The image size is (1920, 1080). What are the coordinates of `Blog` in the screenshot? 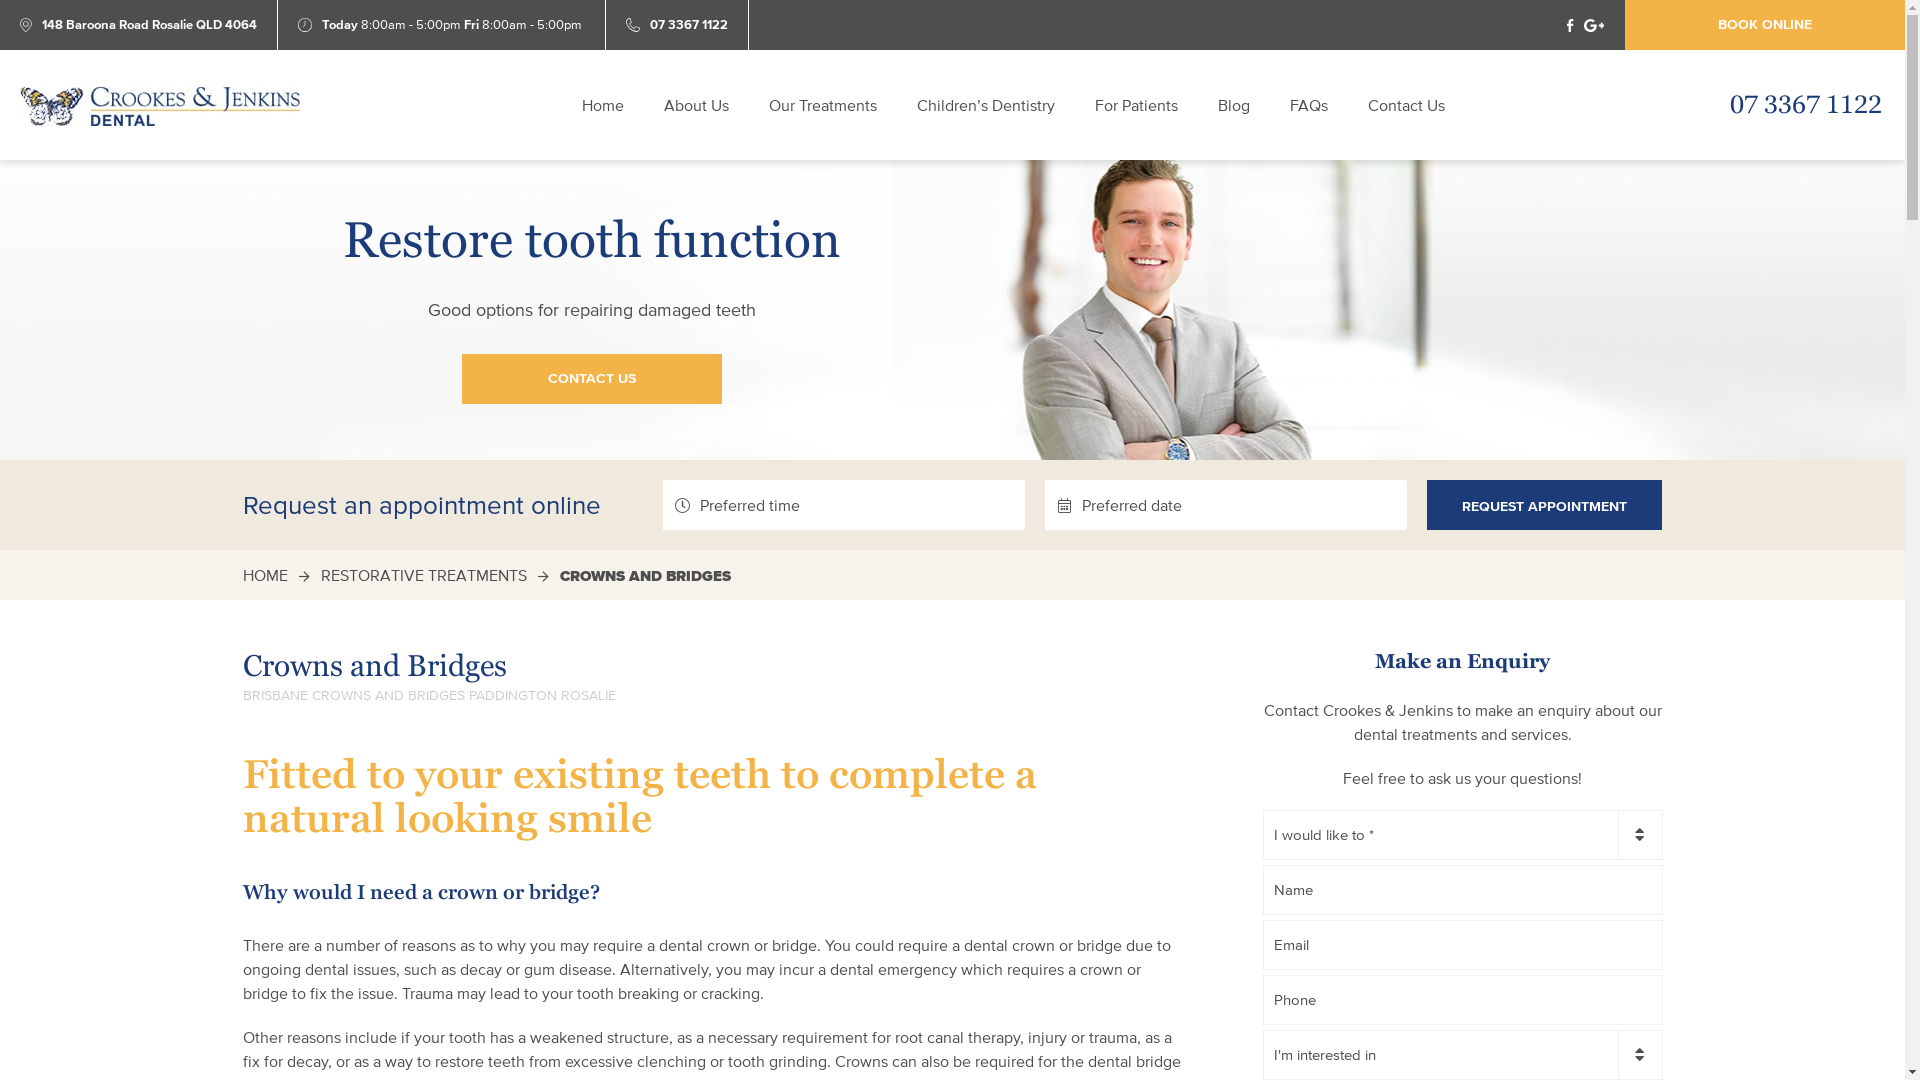 It's located at (1234, 105).